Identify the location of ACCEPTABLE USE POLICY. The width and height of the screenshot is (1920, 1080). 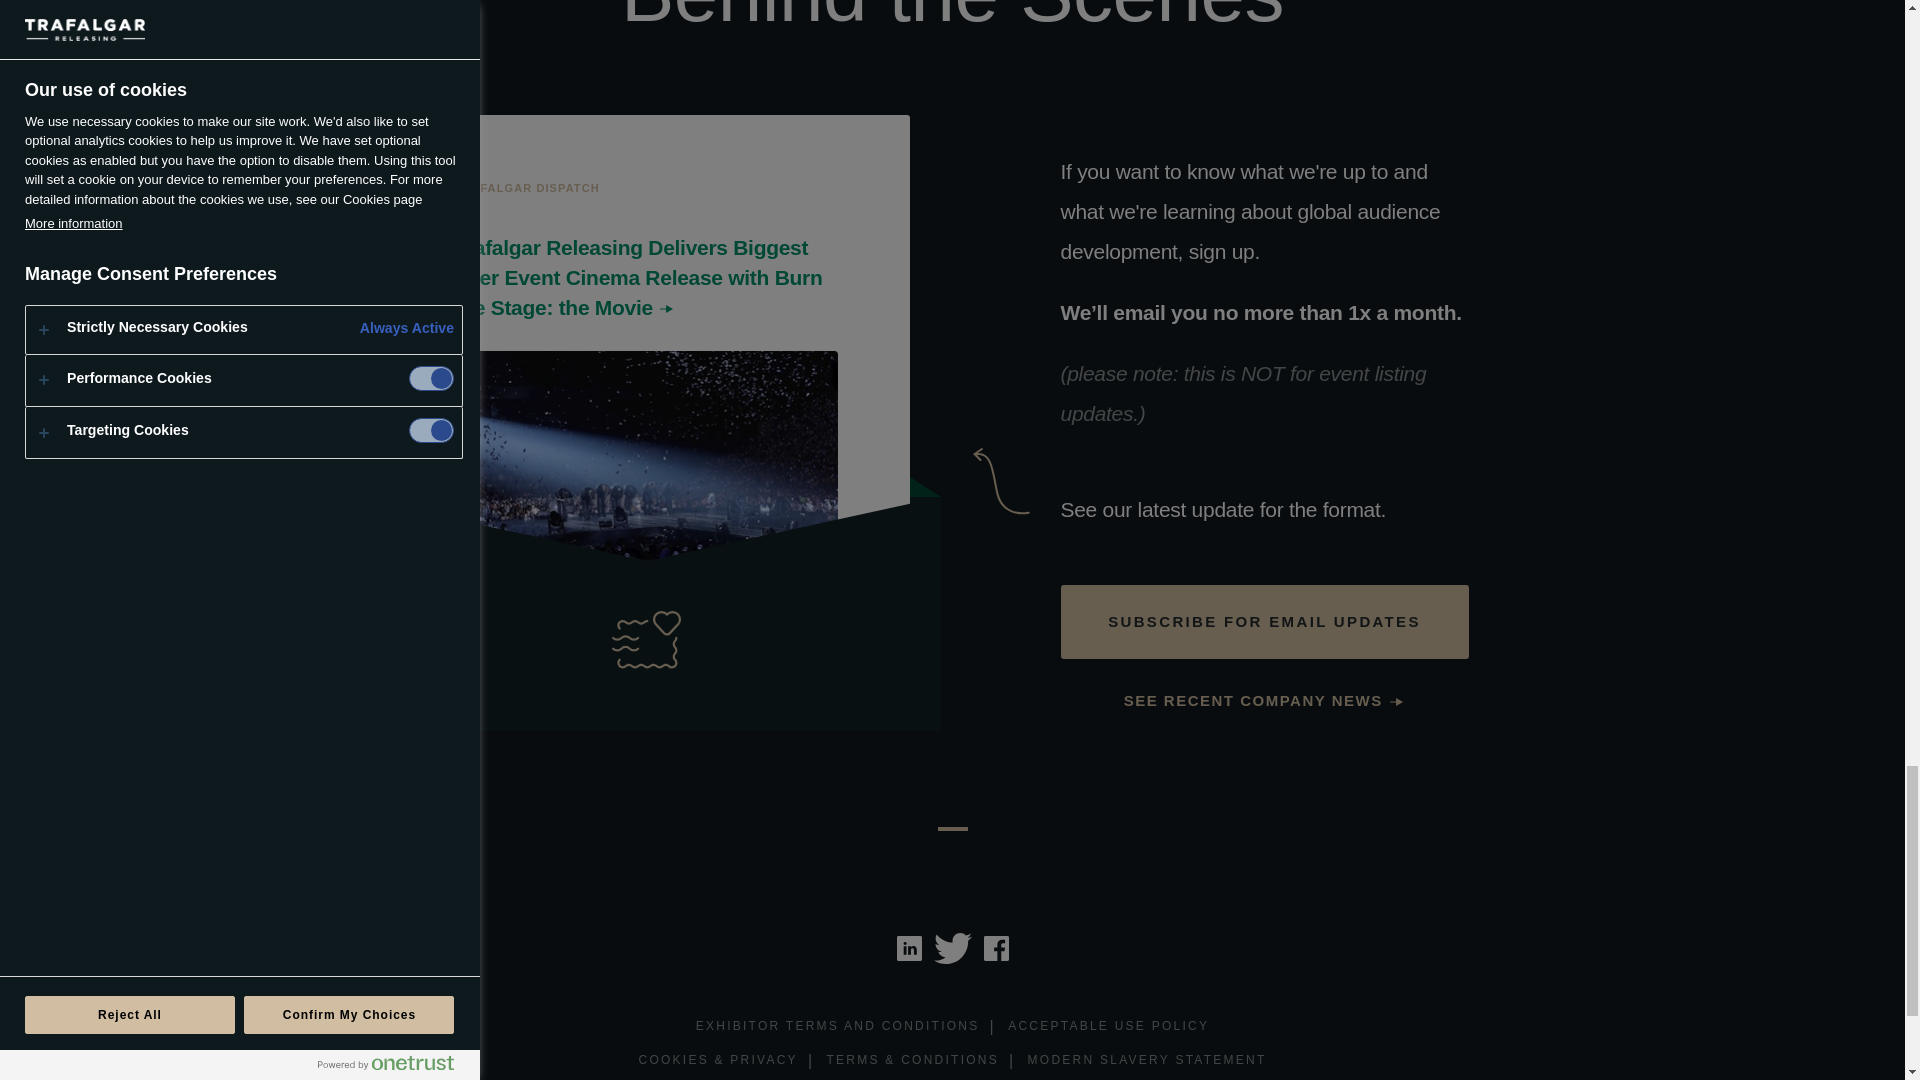
(1108, 1027).